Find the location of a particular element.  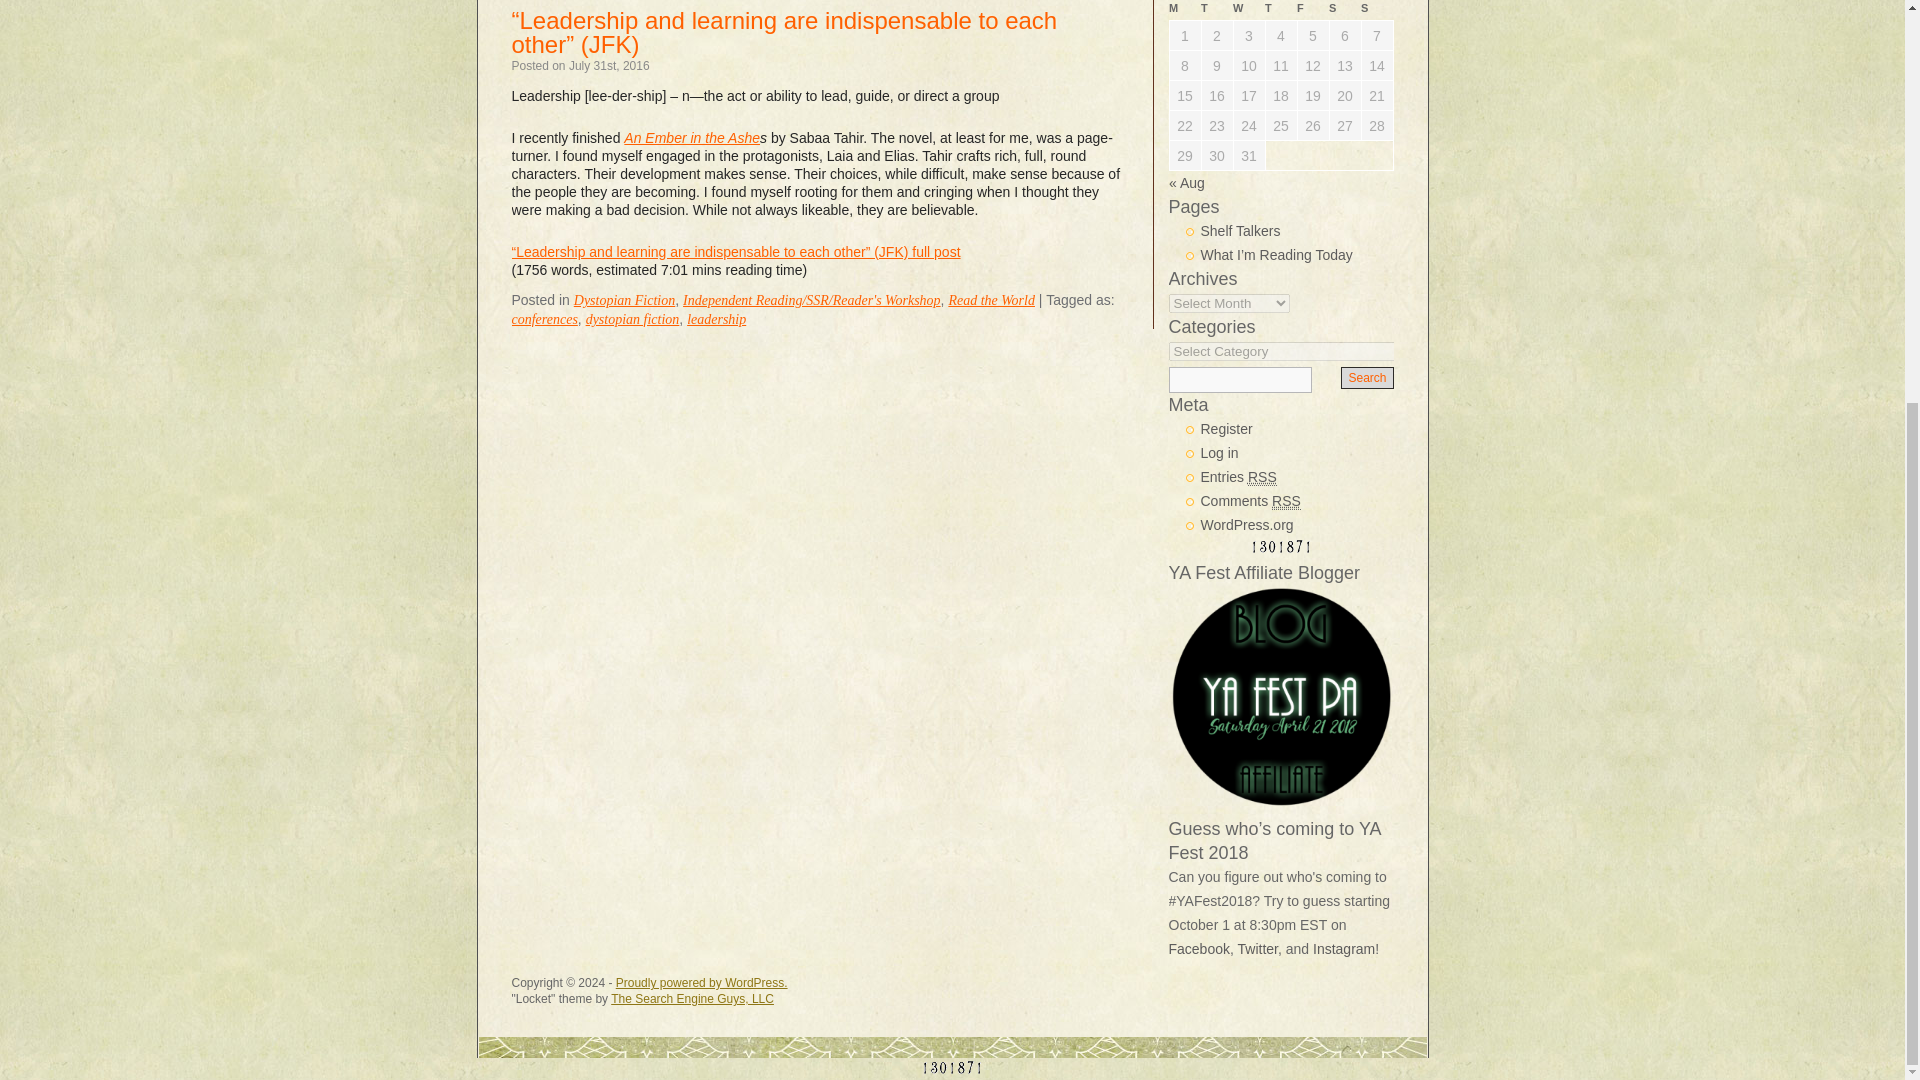

Semantic Personal Publishing Platform is located at coordinates (702, 983).